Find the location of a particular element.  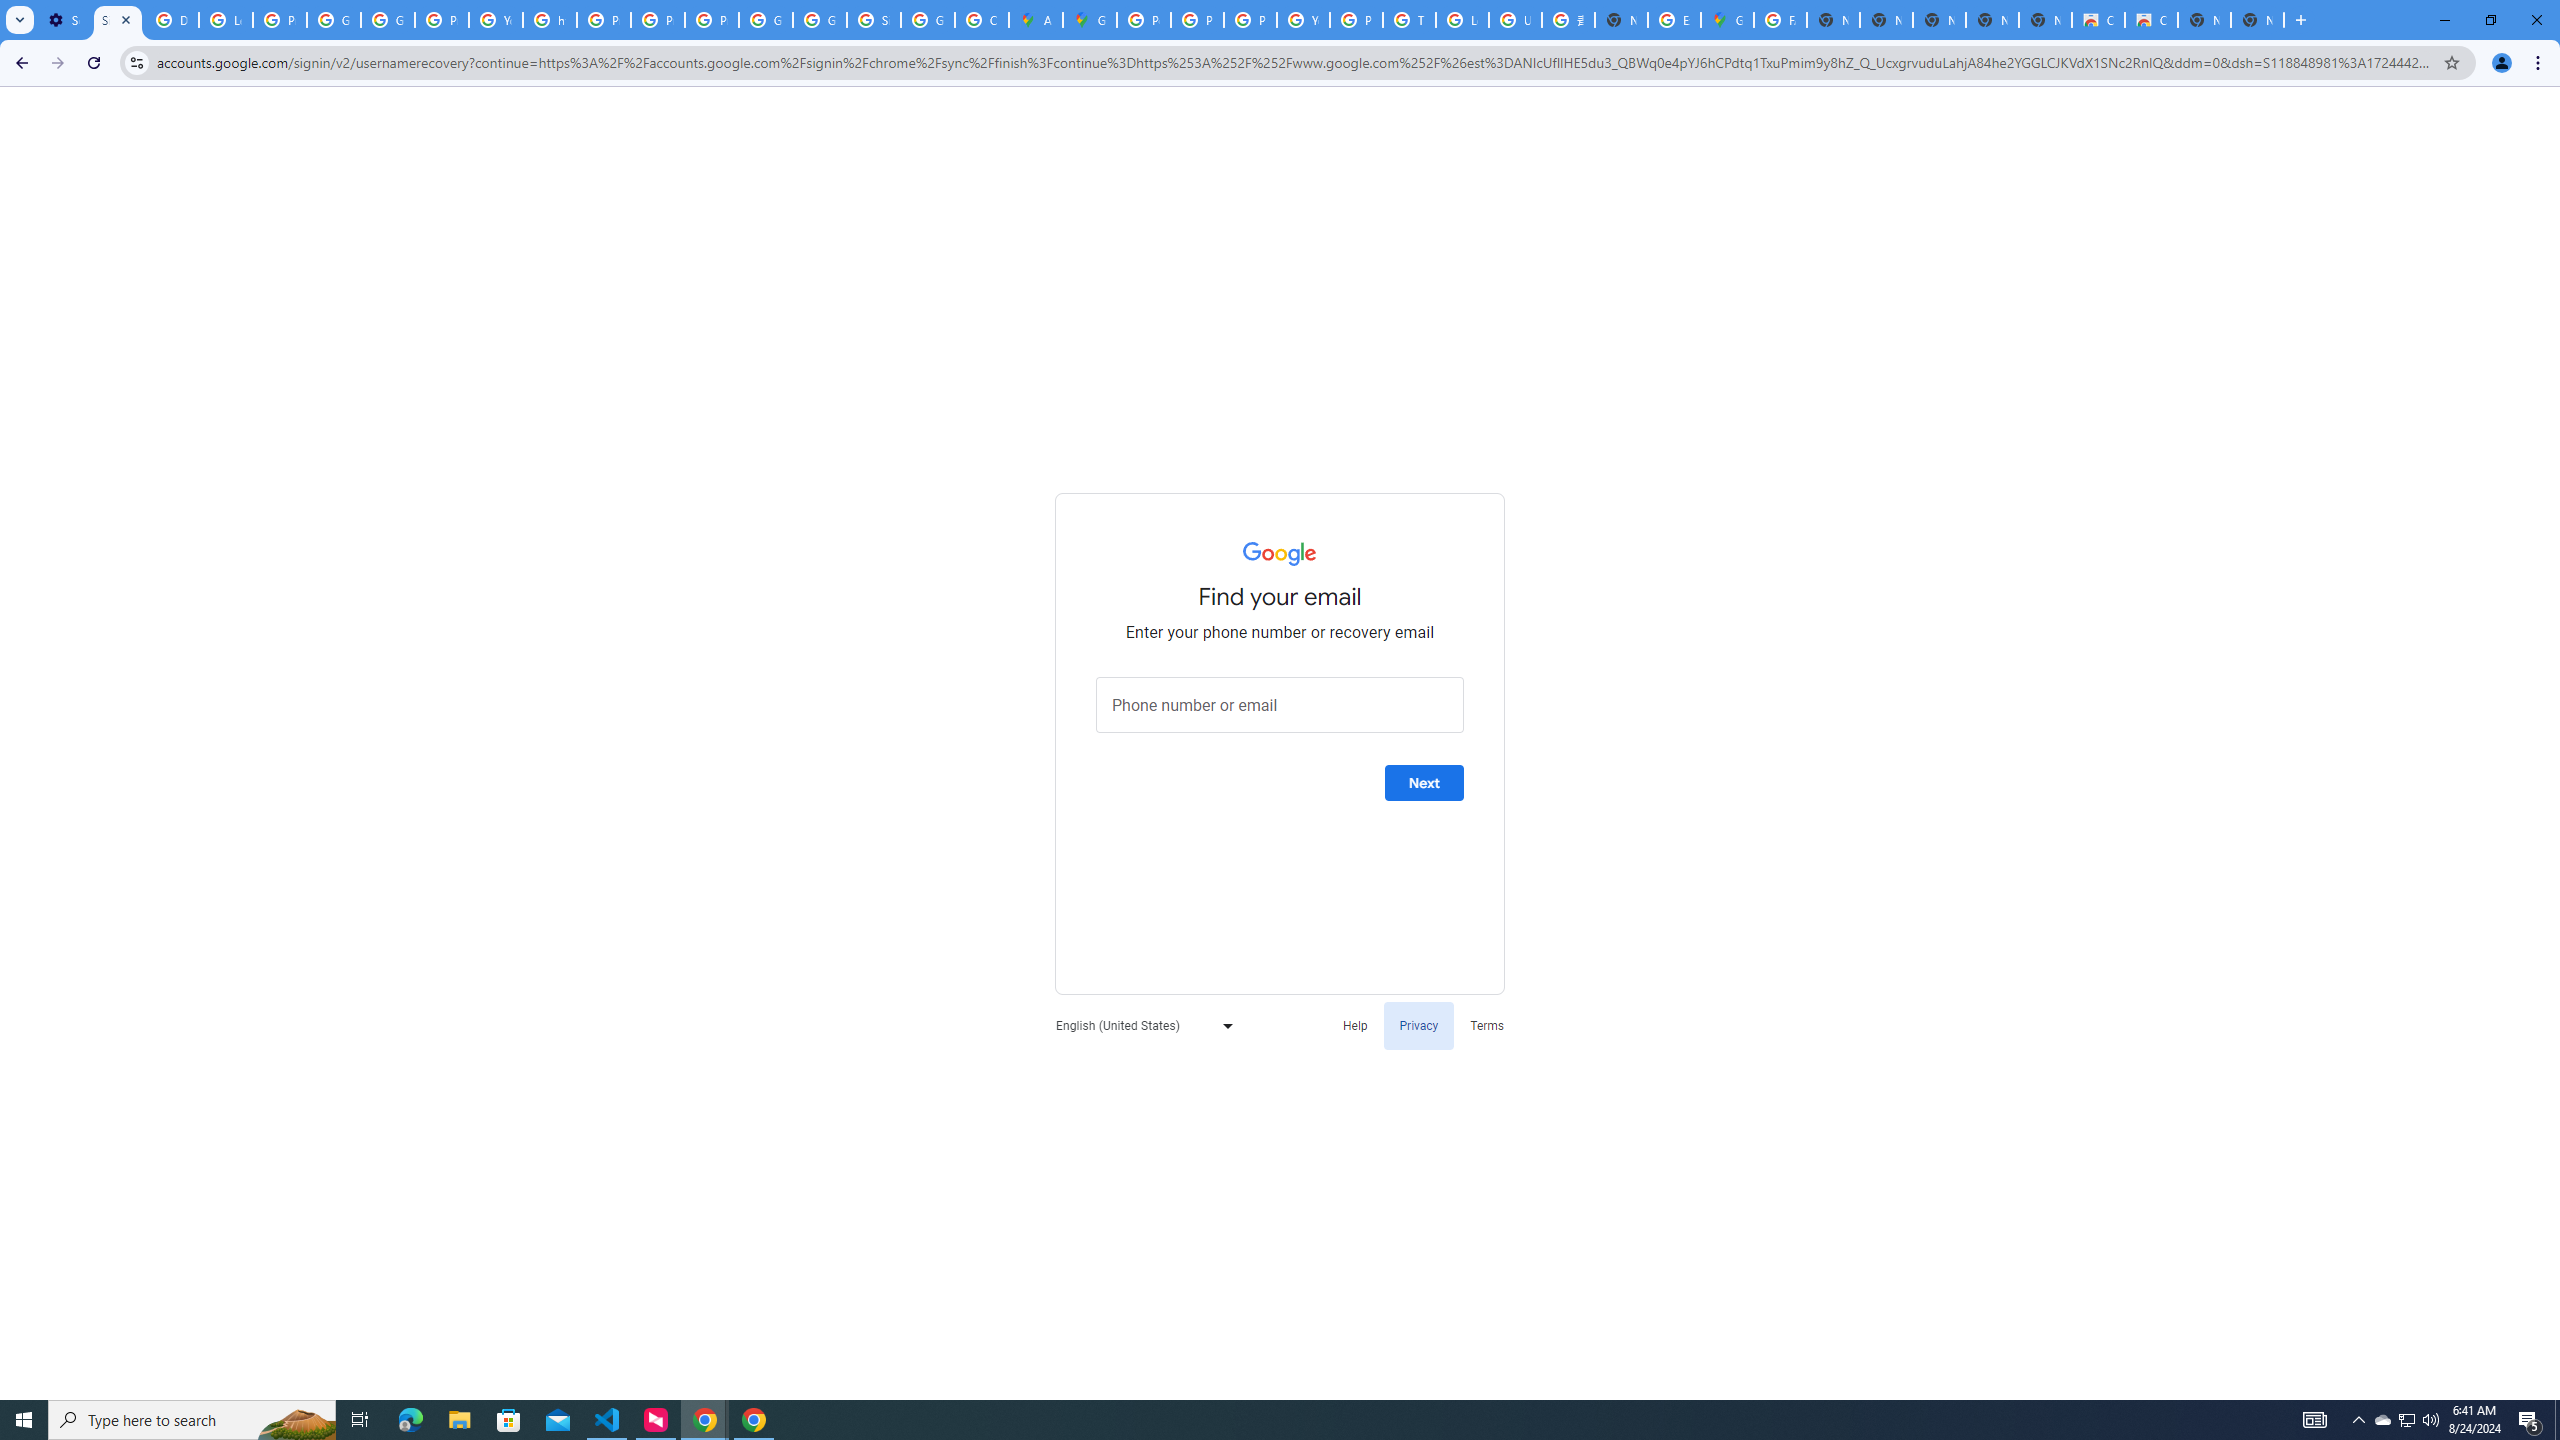

Privacy Help Center - Policies Help is located at coordinates (1198, 20).